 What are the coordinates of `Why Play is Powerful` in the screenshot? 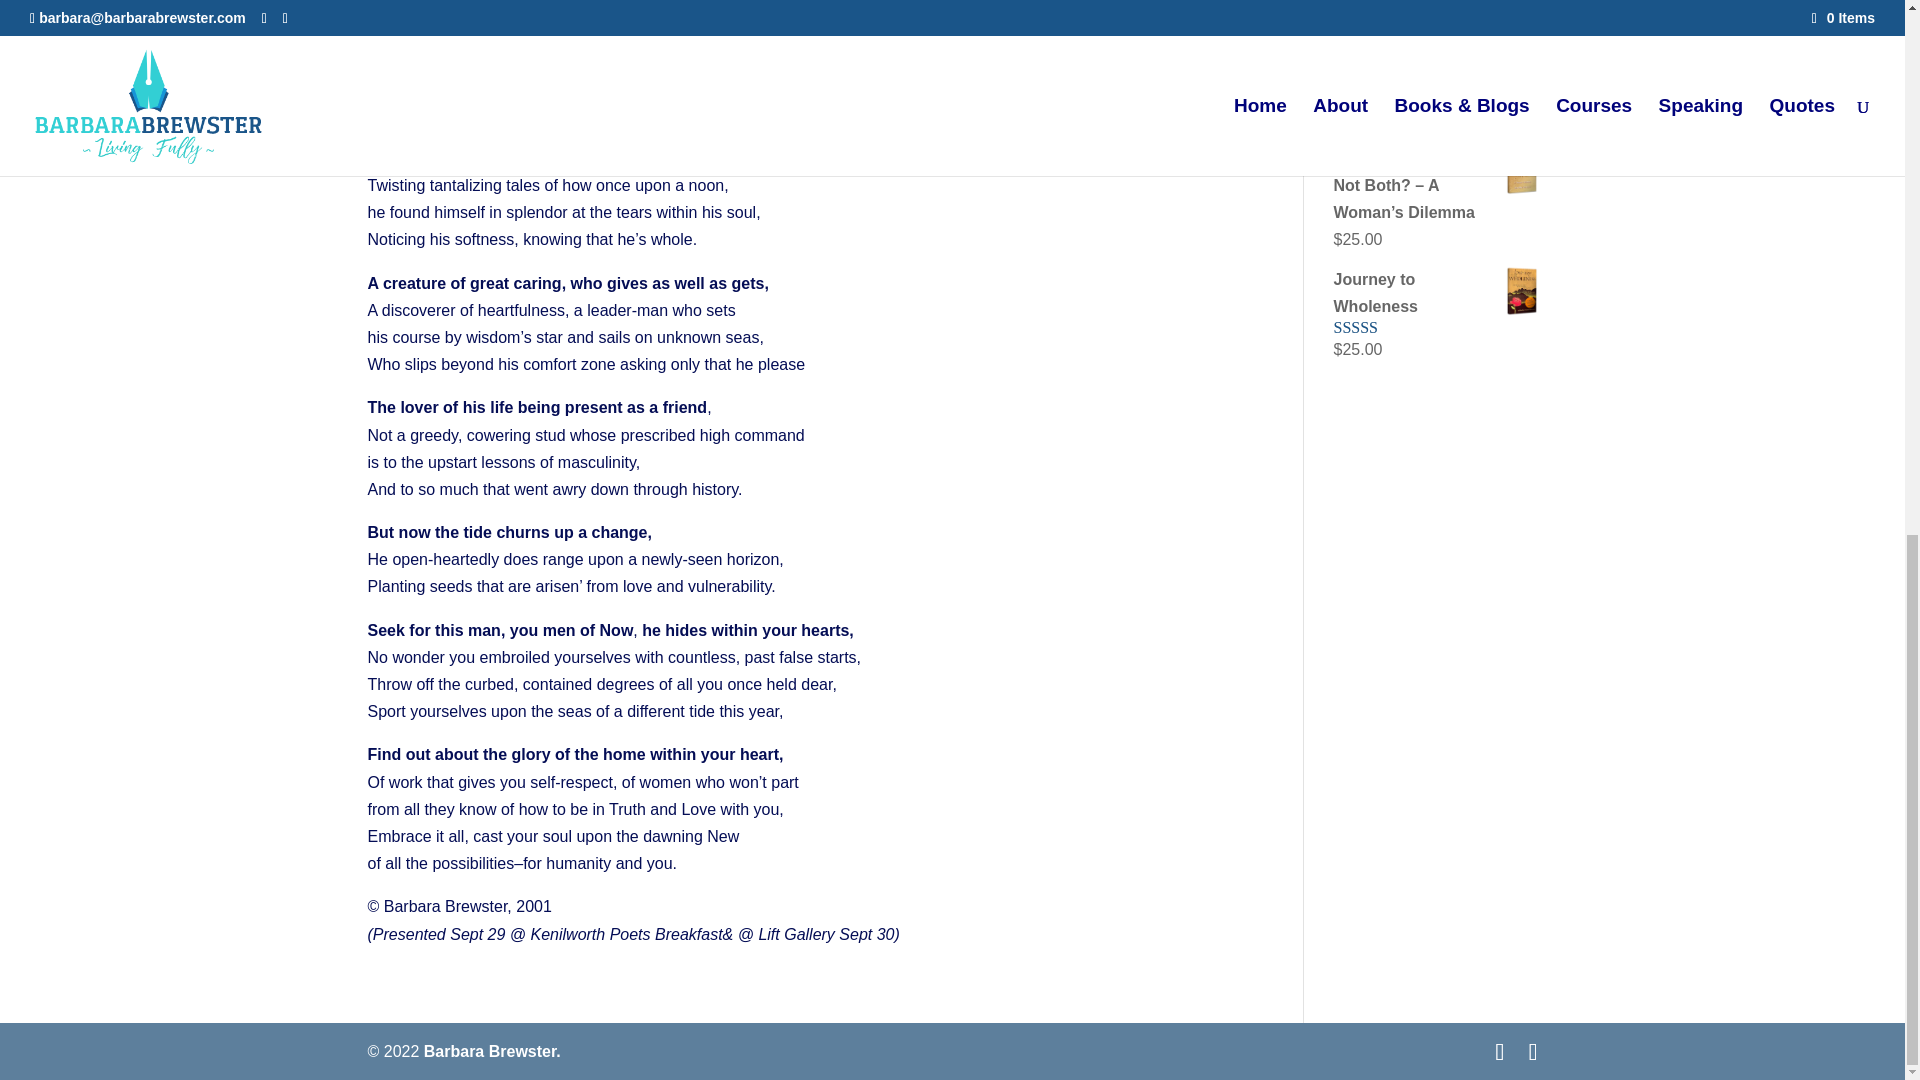 It's located at (1409, 8).